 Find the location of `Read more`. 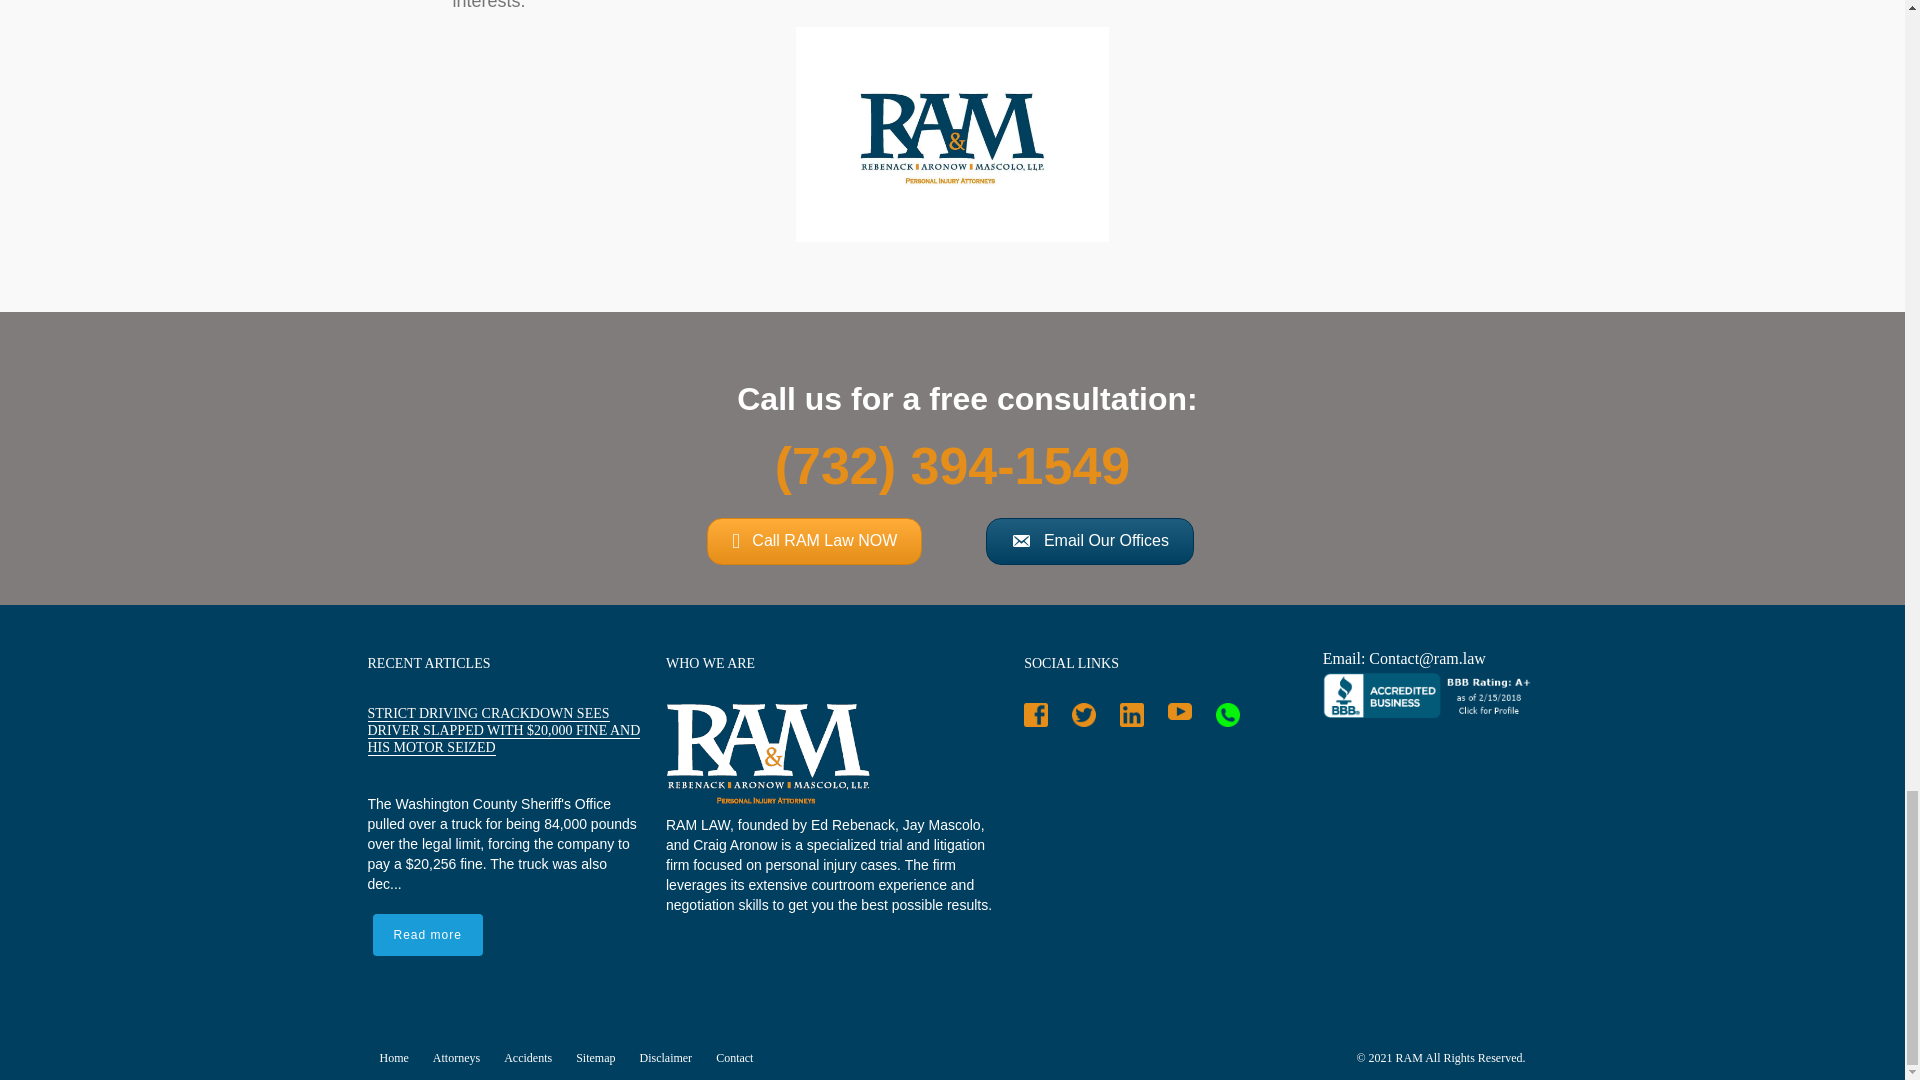

Read more is located at coordinates (426, 934).